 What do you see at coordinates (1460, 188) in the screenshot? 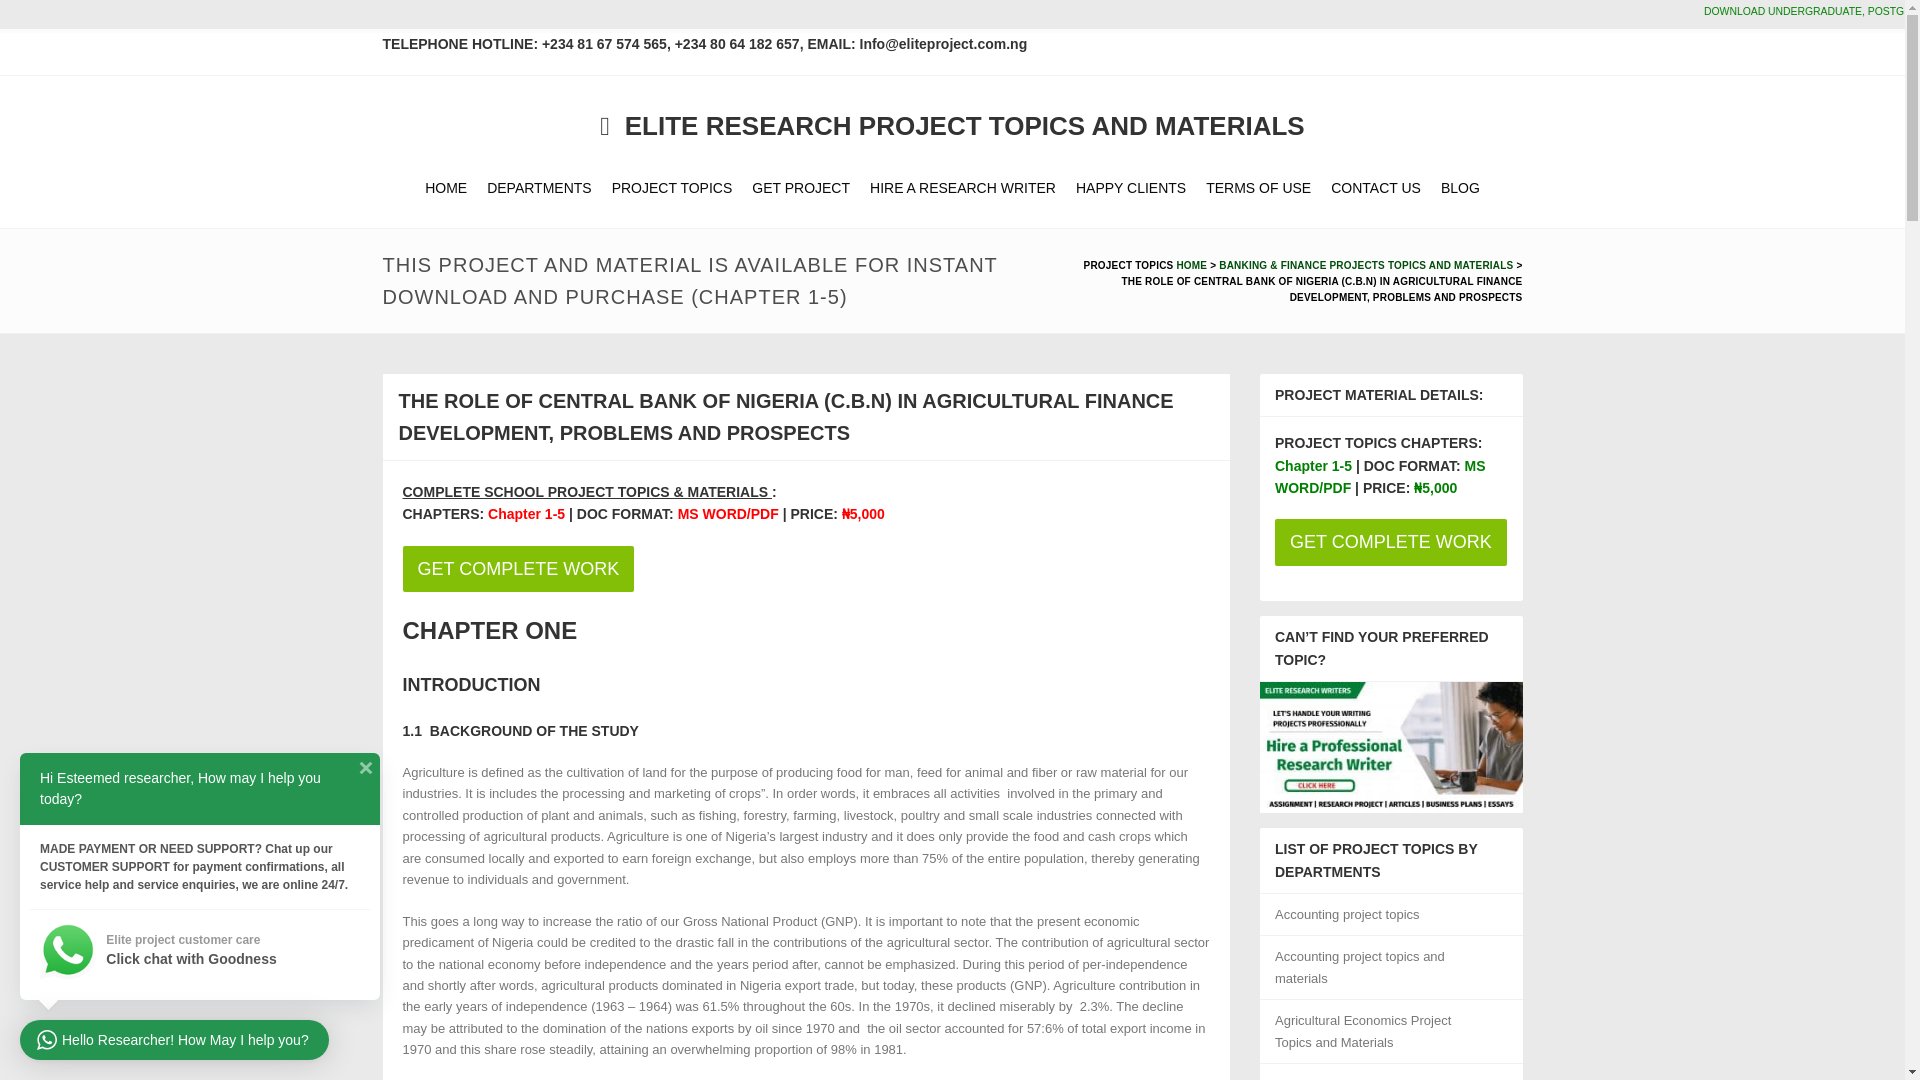
I see `BLOG` at bounding box center [1460, 188].